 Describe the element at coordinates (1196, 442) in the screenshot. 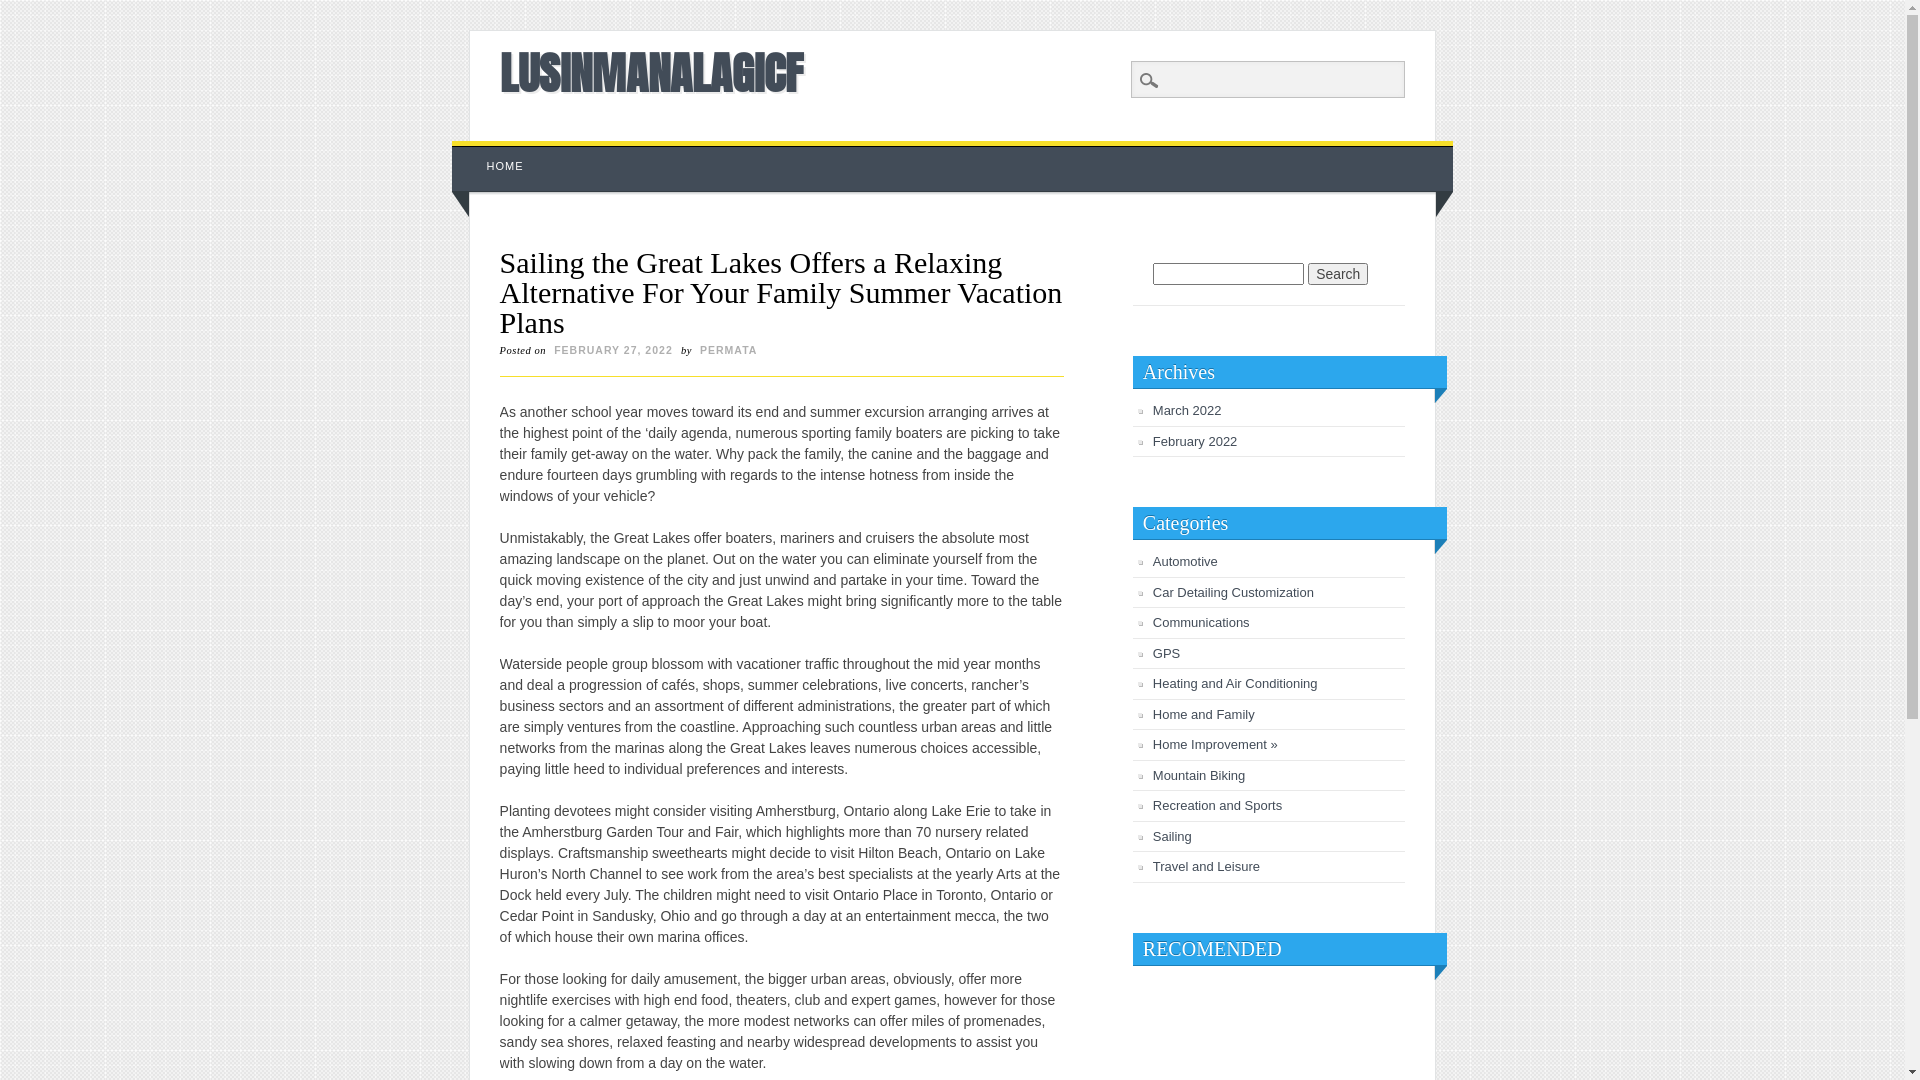

I see `February 2022` at that location.